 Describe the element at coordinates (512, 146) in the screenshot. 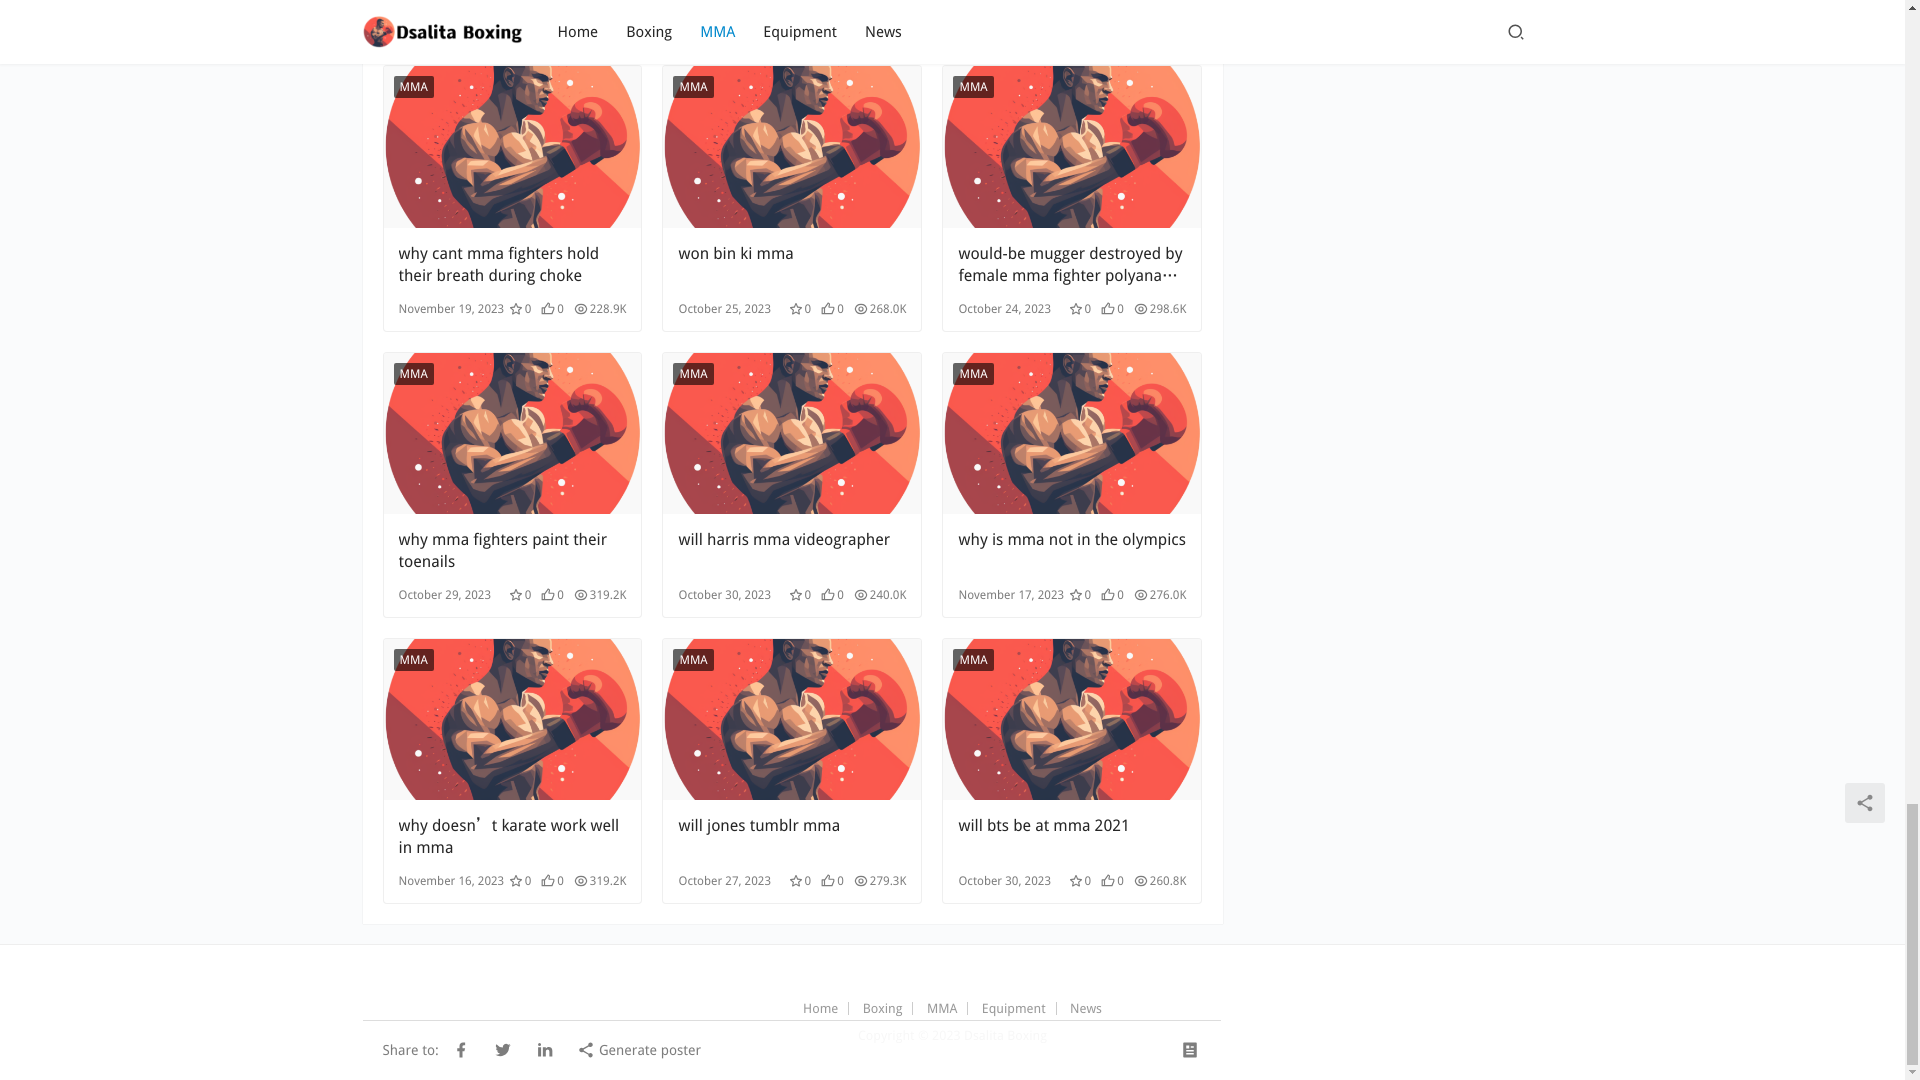

I see `why cant mma fighters hold their breath during choke` at that location.